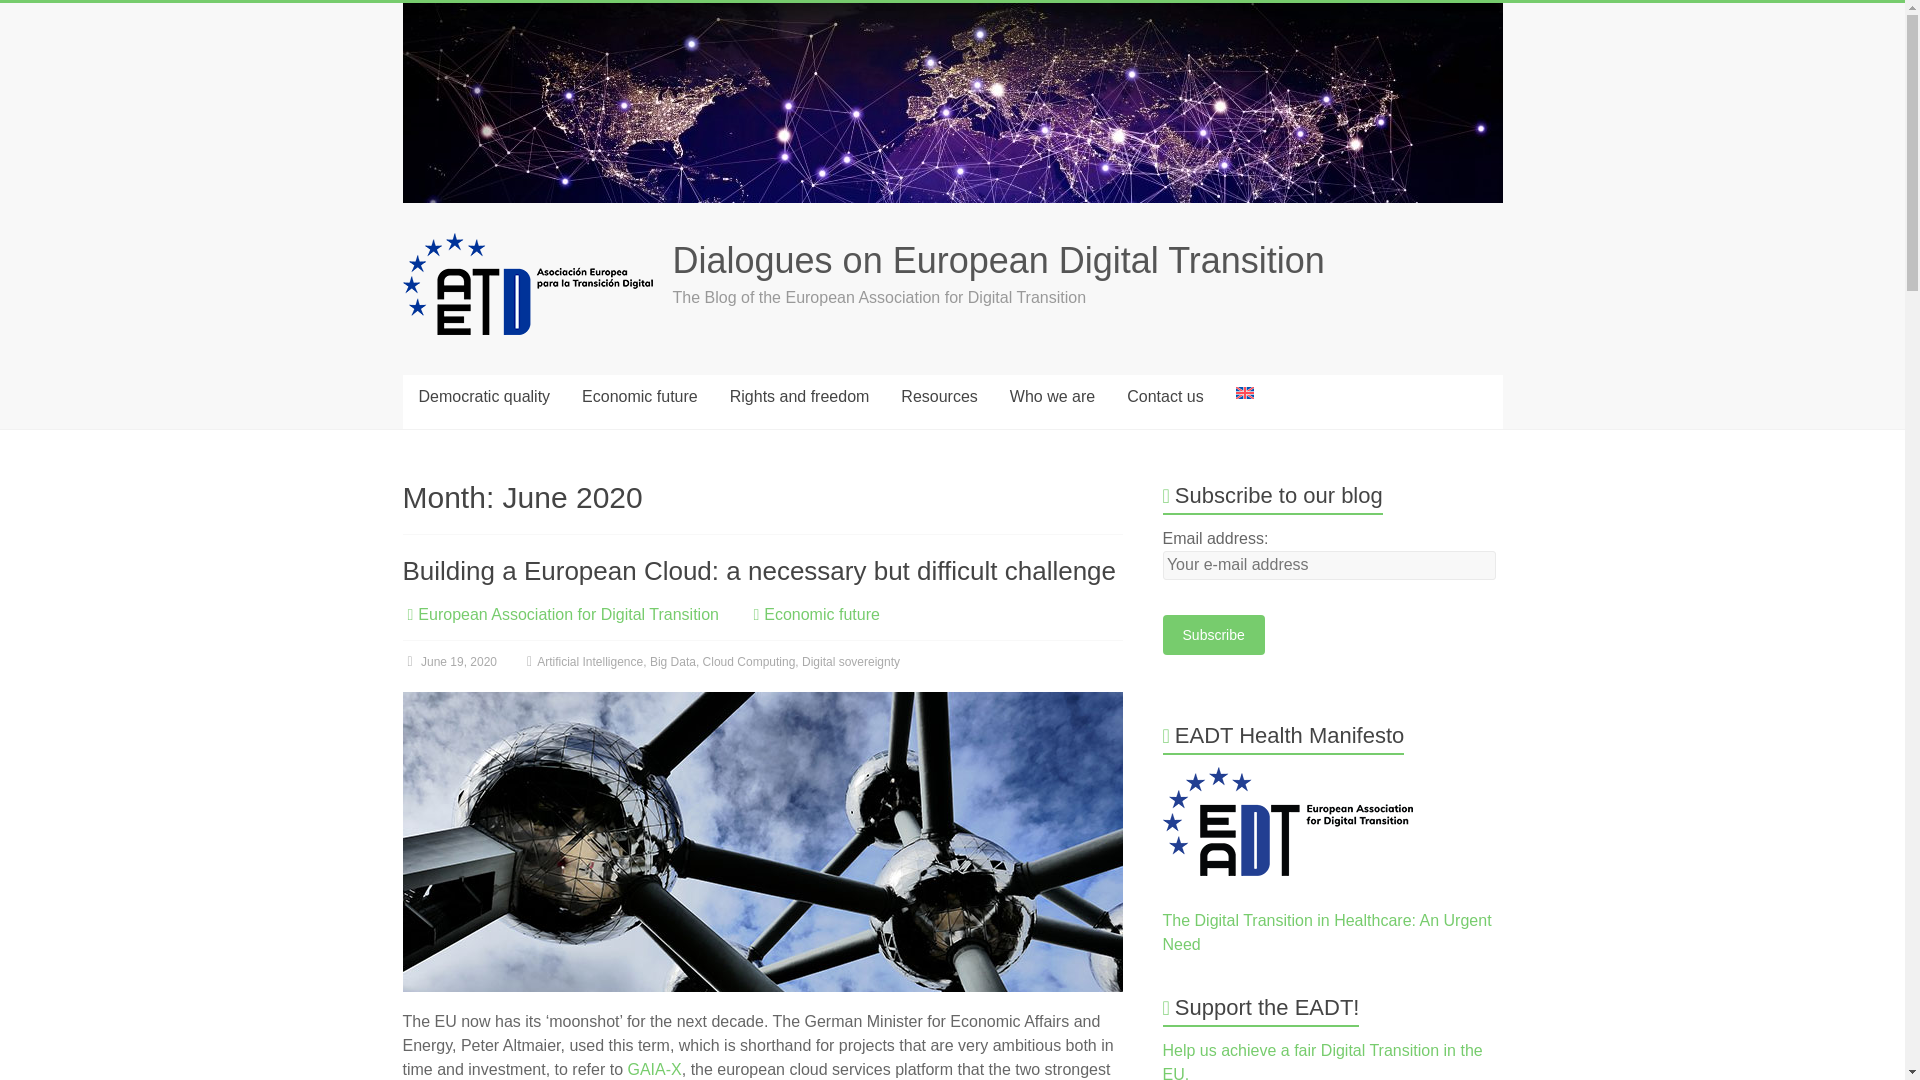  What do you see at coordinates (998, 260) in the screenshot?
I see `Dialogues on European Digital Transition` at bounding box center [998, 260].